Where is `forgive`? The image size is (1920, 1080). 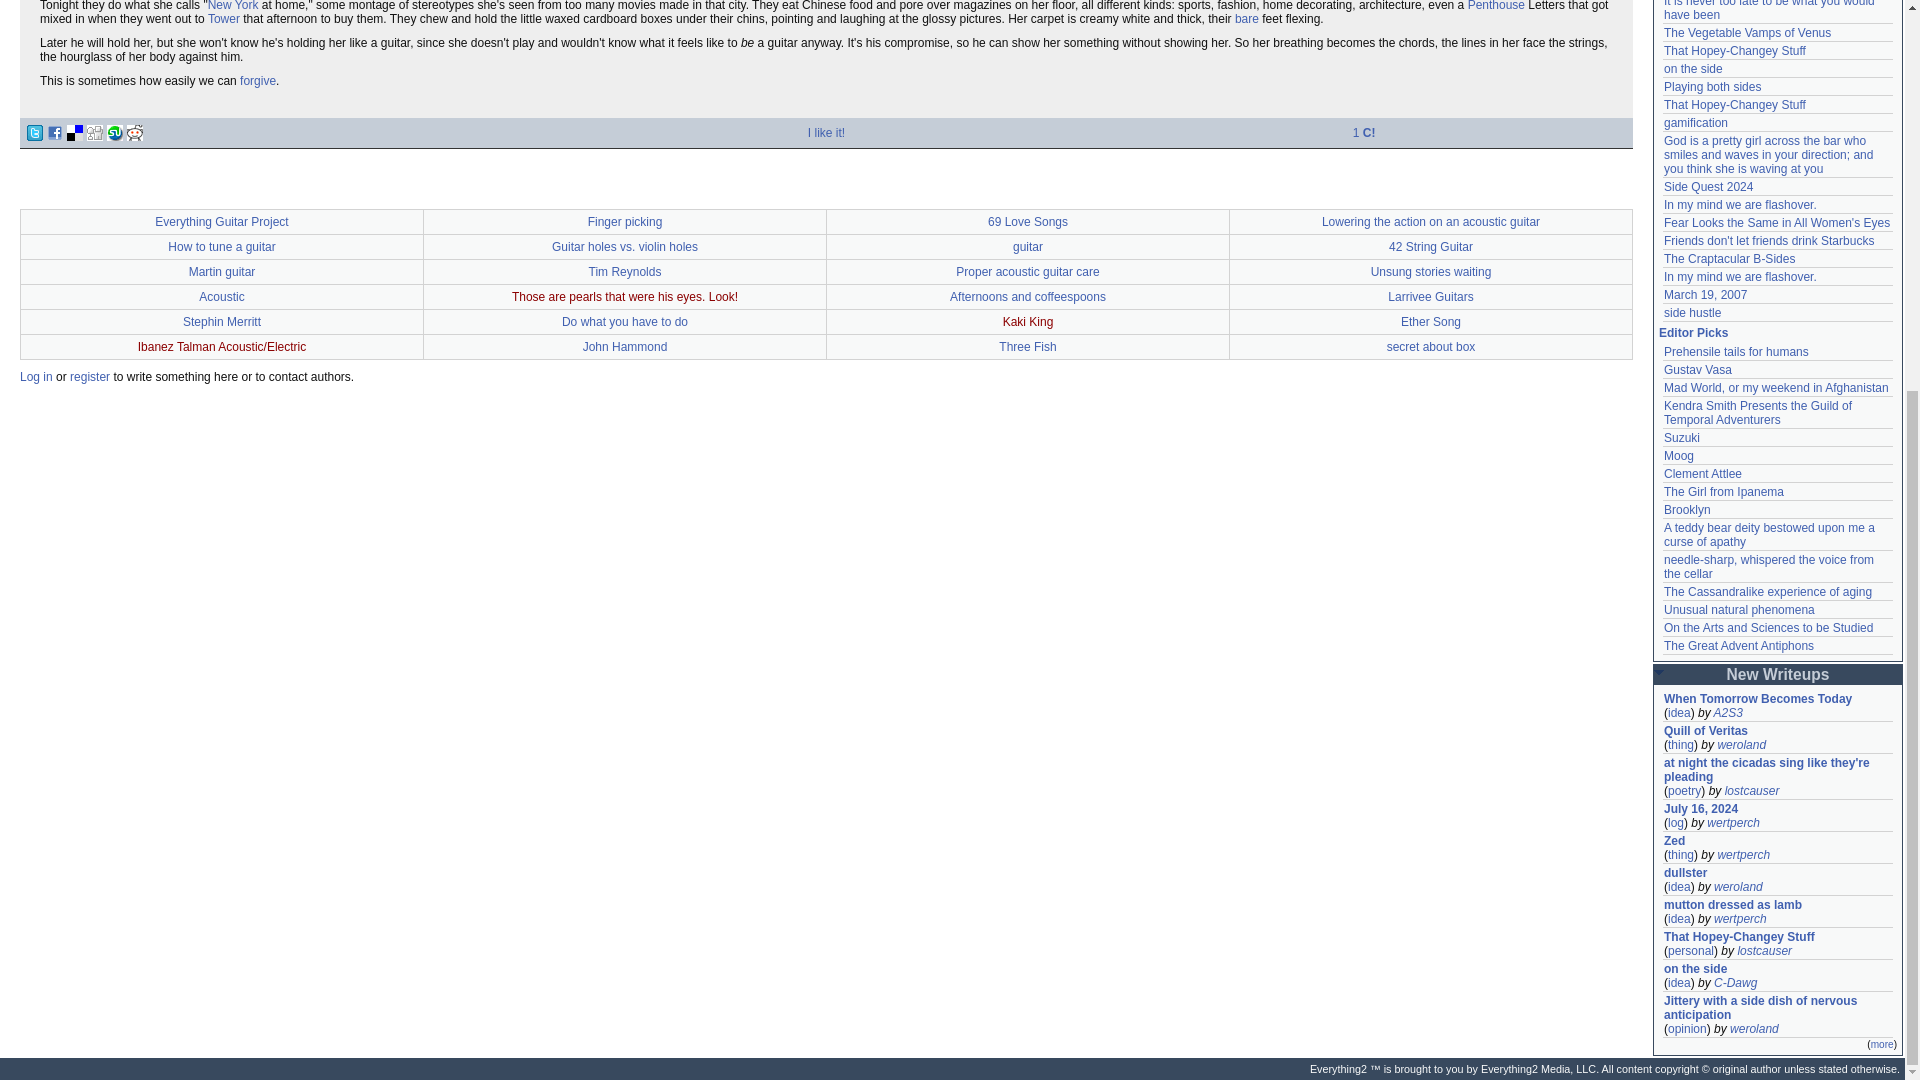 forgive is located at coordinates (258, 80).